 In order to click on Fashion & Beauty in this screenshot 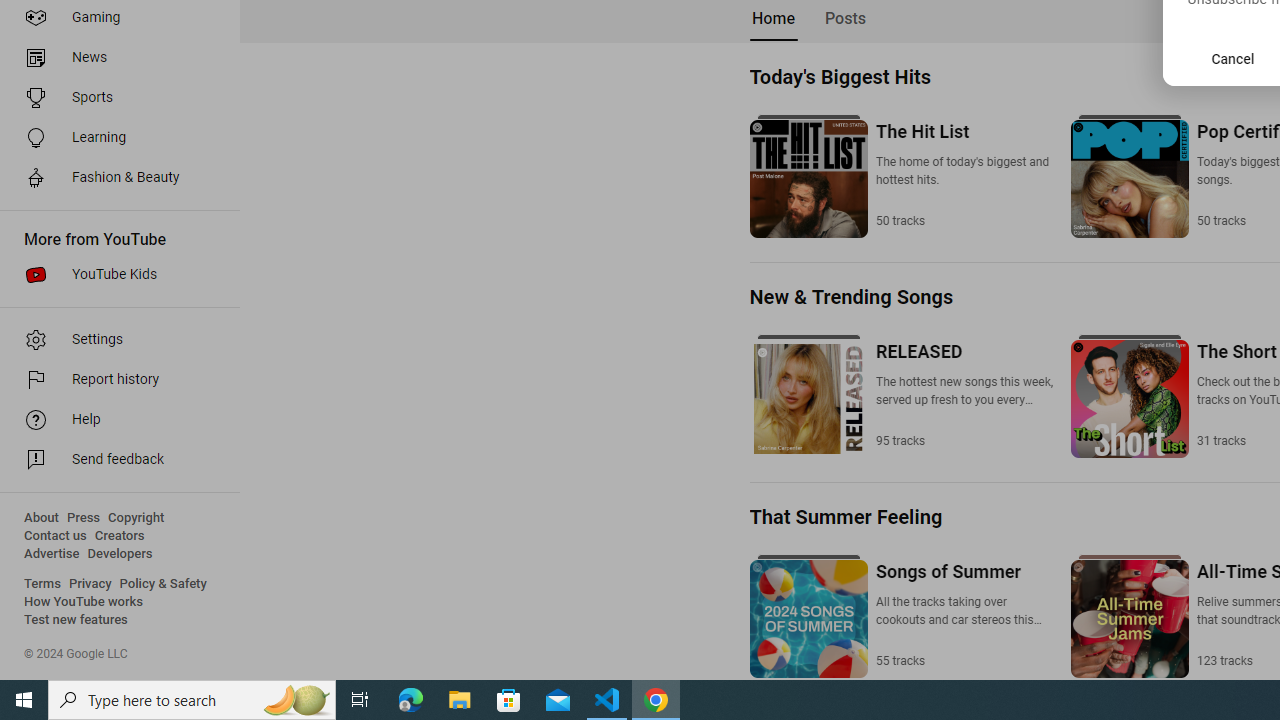, I will do `click(114, 178)`.